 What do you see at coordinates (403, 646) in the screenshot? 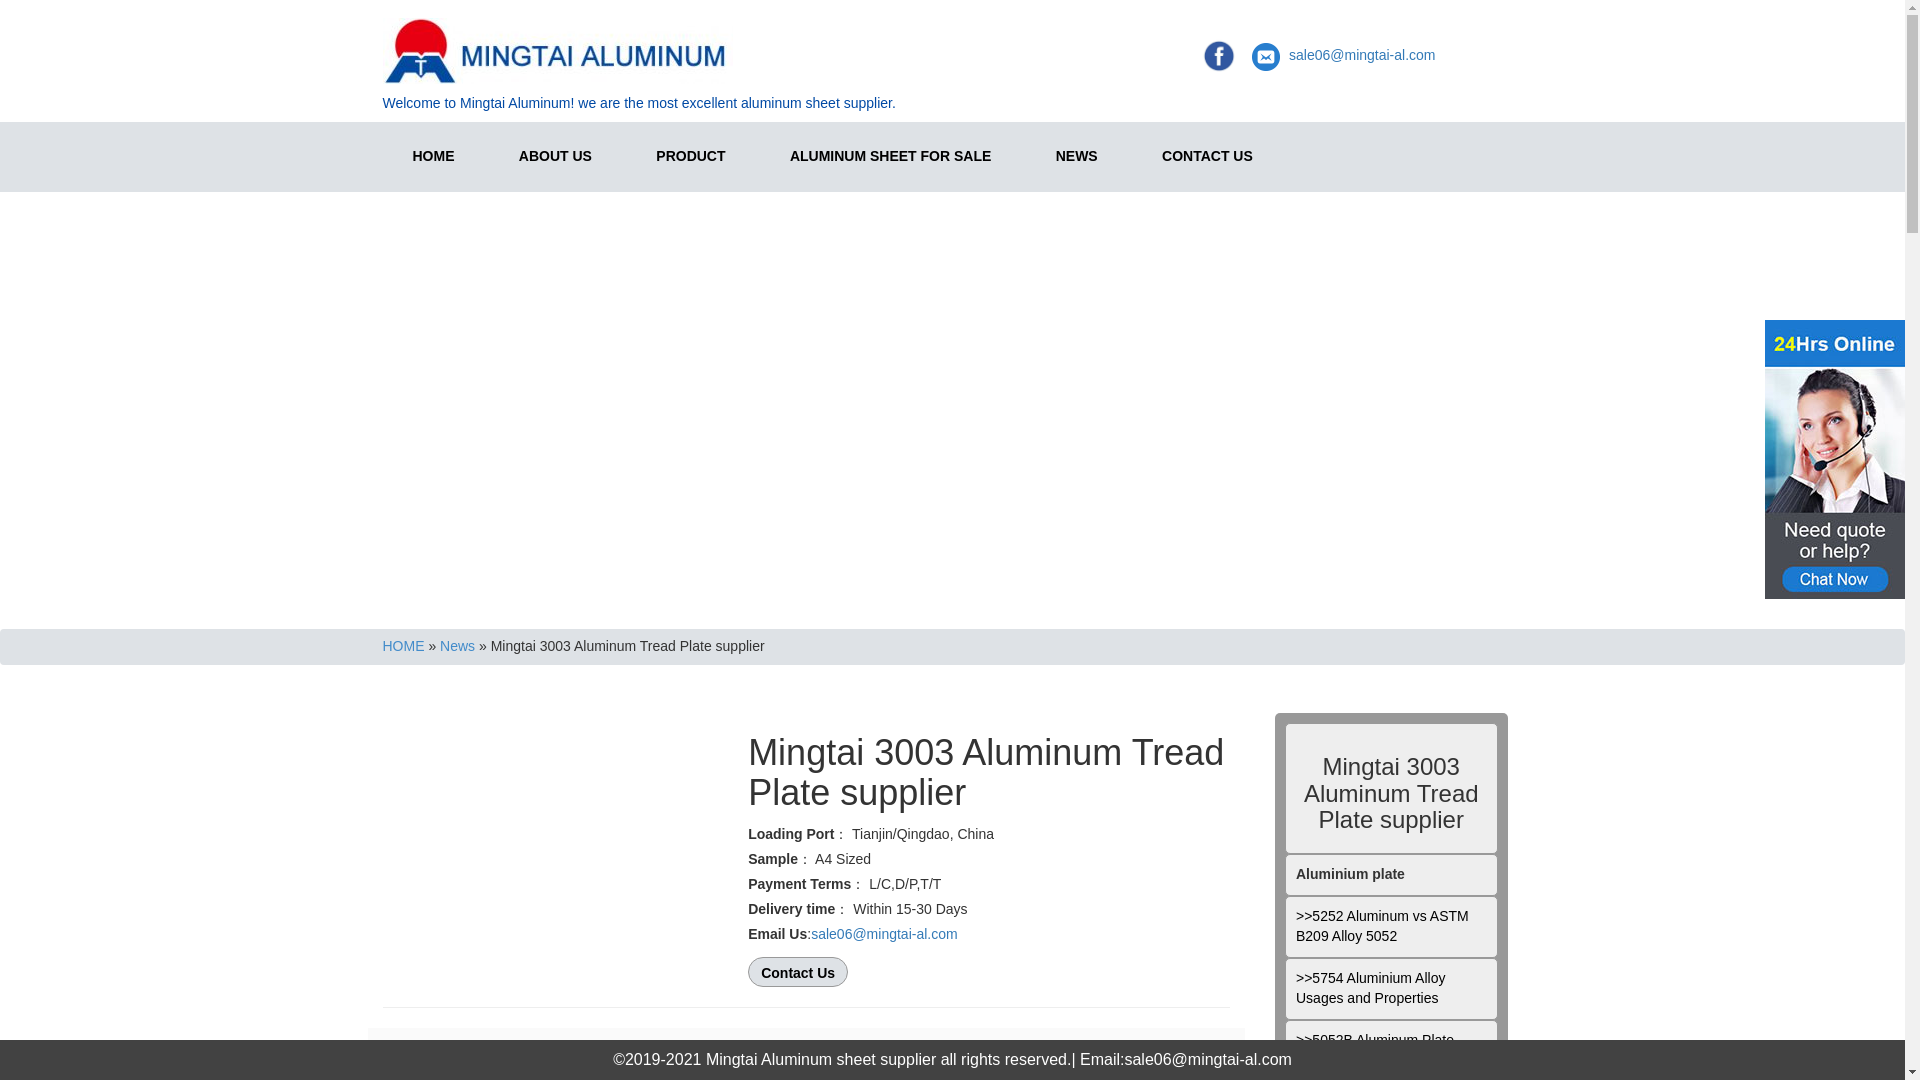
I see `HOME` at bounding box center [403, 646].